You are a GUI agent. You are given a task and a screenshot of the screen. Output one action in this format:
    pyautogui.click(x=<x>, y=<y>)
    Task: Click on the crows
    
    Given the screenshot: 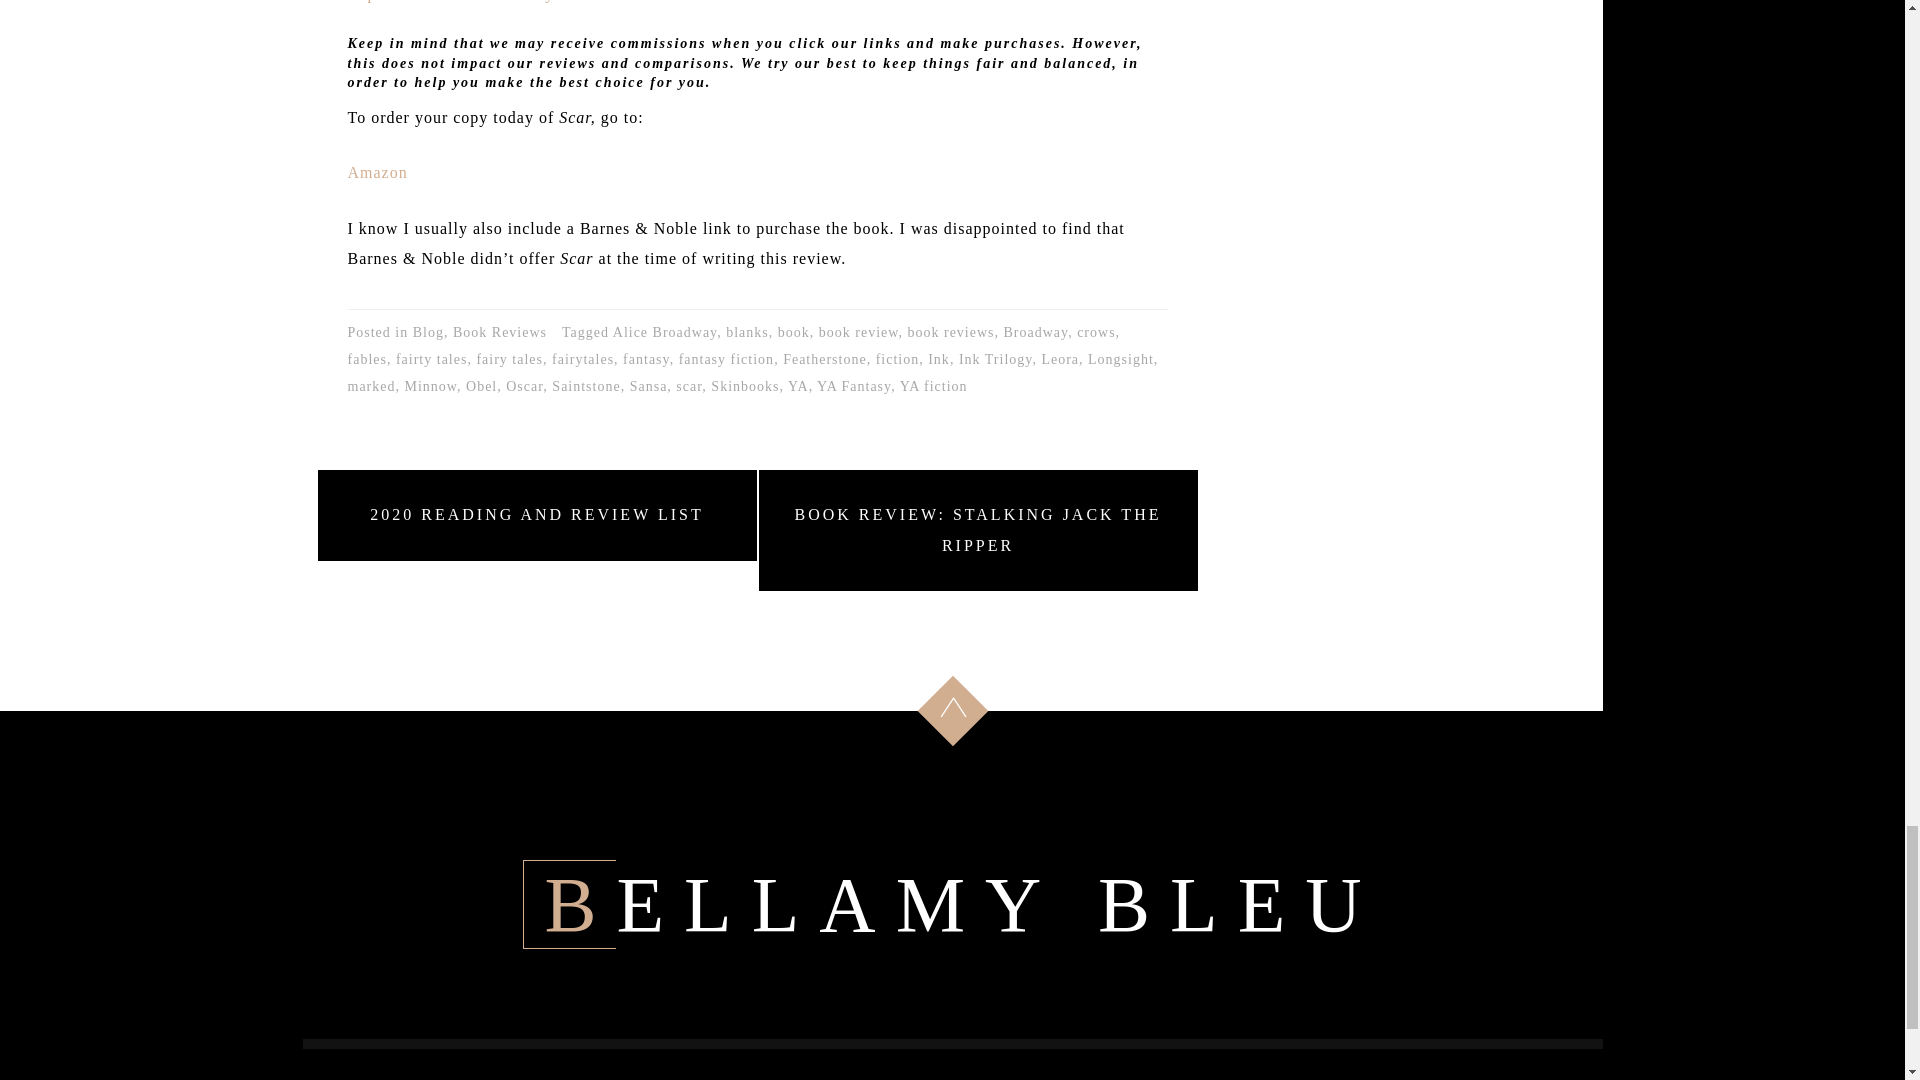 What is the action you would take?
    pyautogui.click(x=1096, y=332)
    